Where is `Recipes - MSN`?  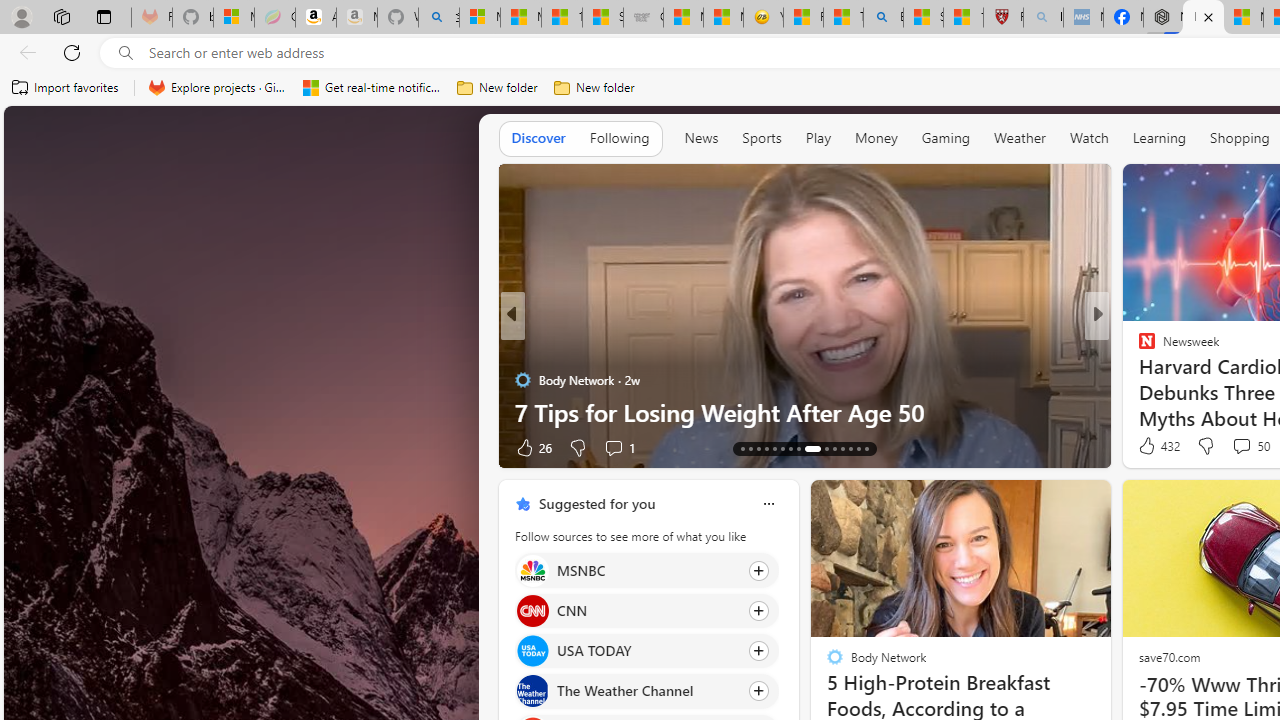 Recipes - MSN is located at coordinates (803, 18).